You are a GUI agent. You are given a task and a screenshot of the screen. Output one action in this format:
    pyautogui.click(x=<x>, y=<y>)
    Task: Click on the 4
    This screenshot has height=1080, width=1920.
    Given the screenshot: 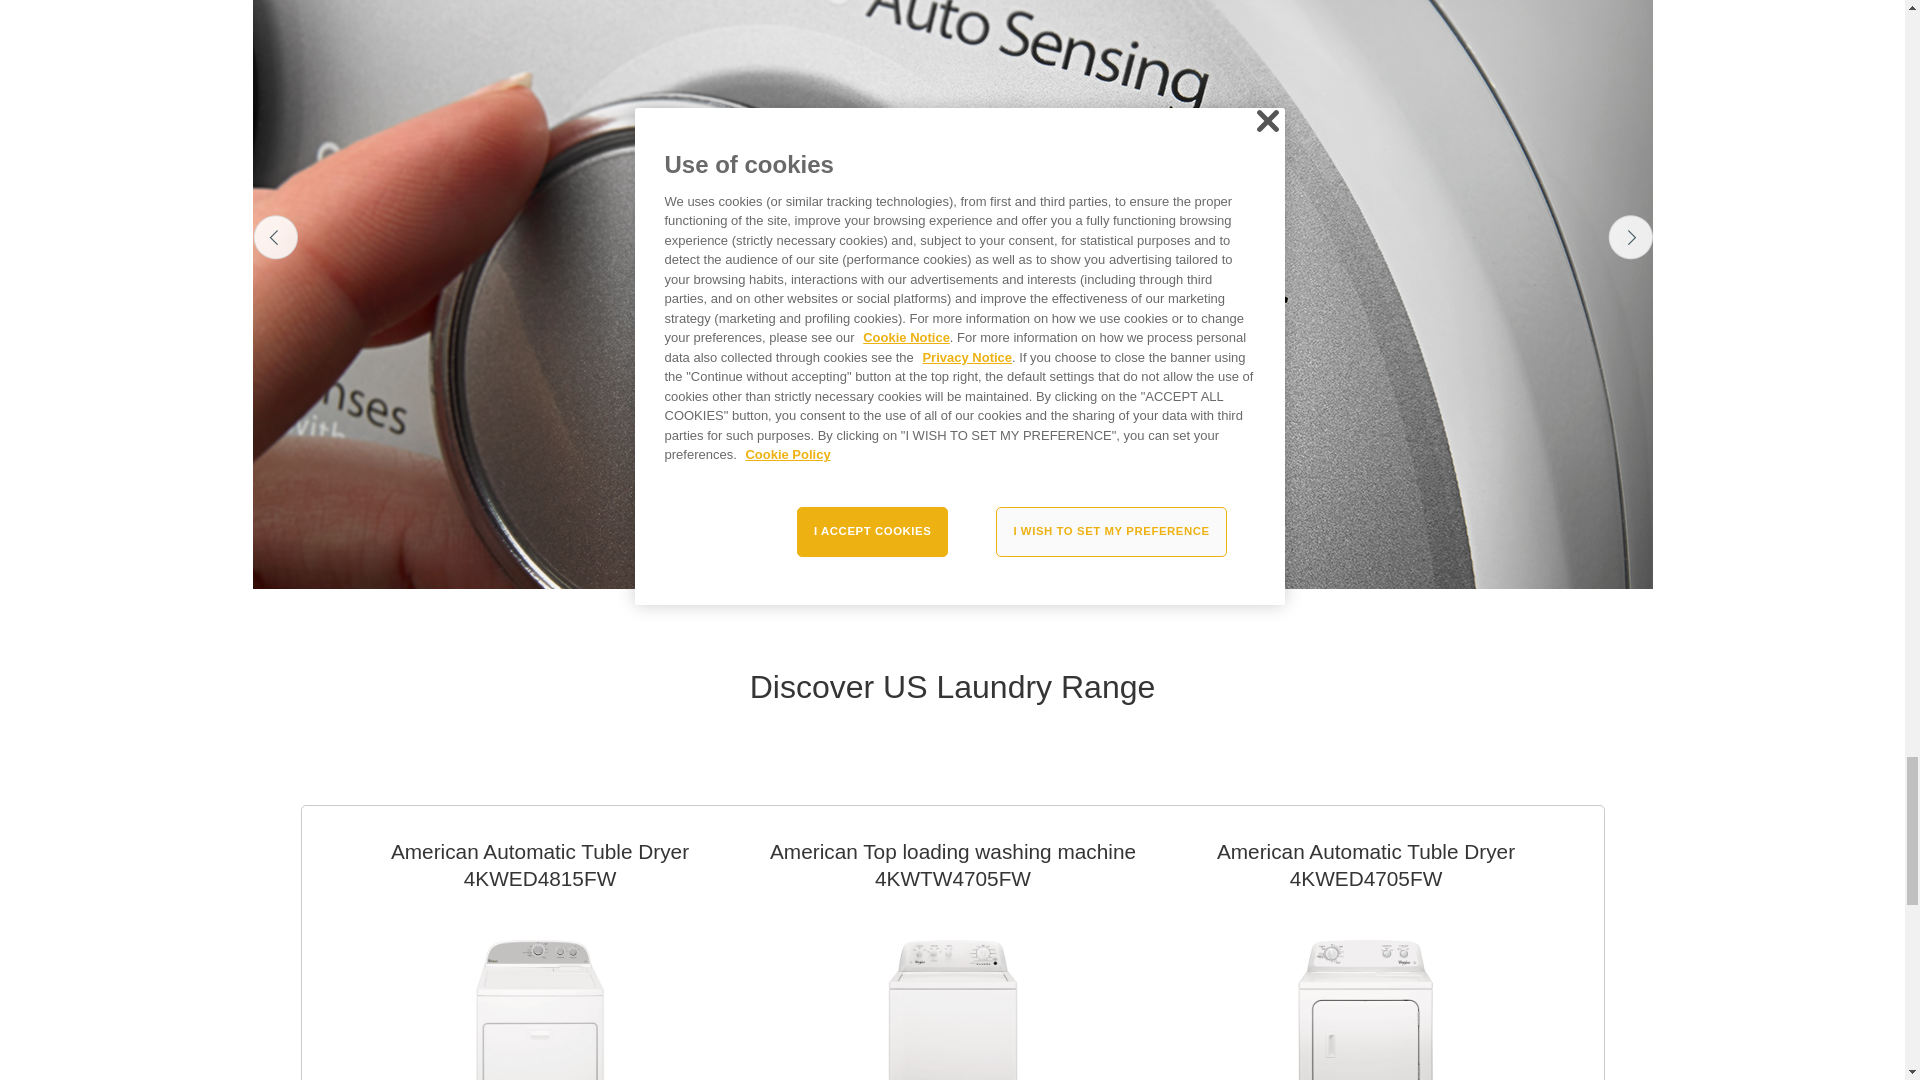 What is the action you would take?
    pyautogui.click(x=975, y=564)
    